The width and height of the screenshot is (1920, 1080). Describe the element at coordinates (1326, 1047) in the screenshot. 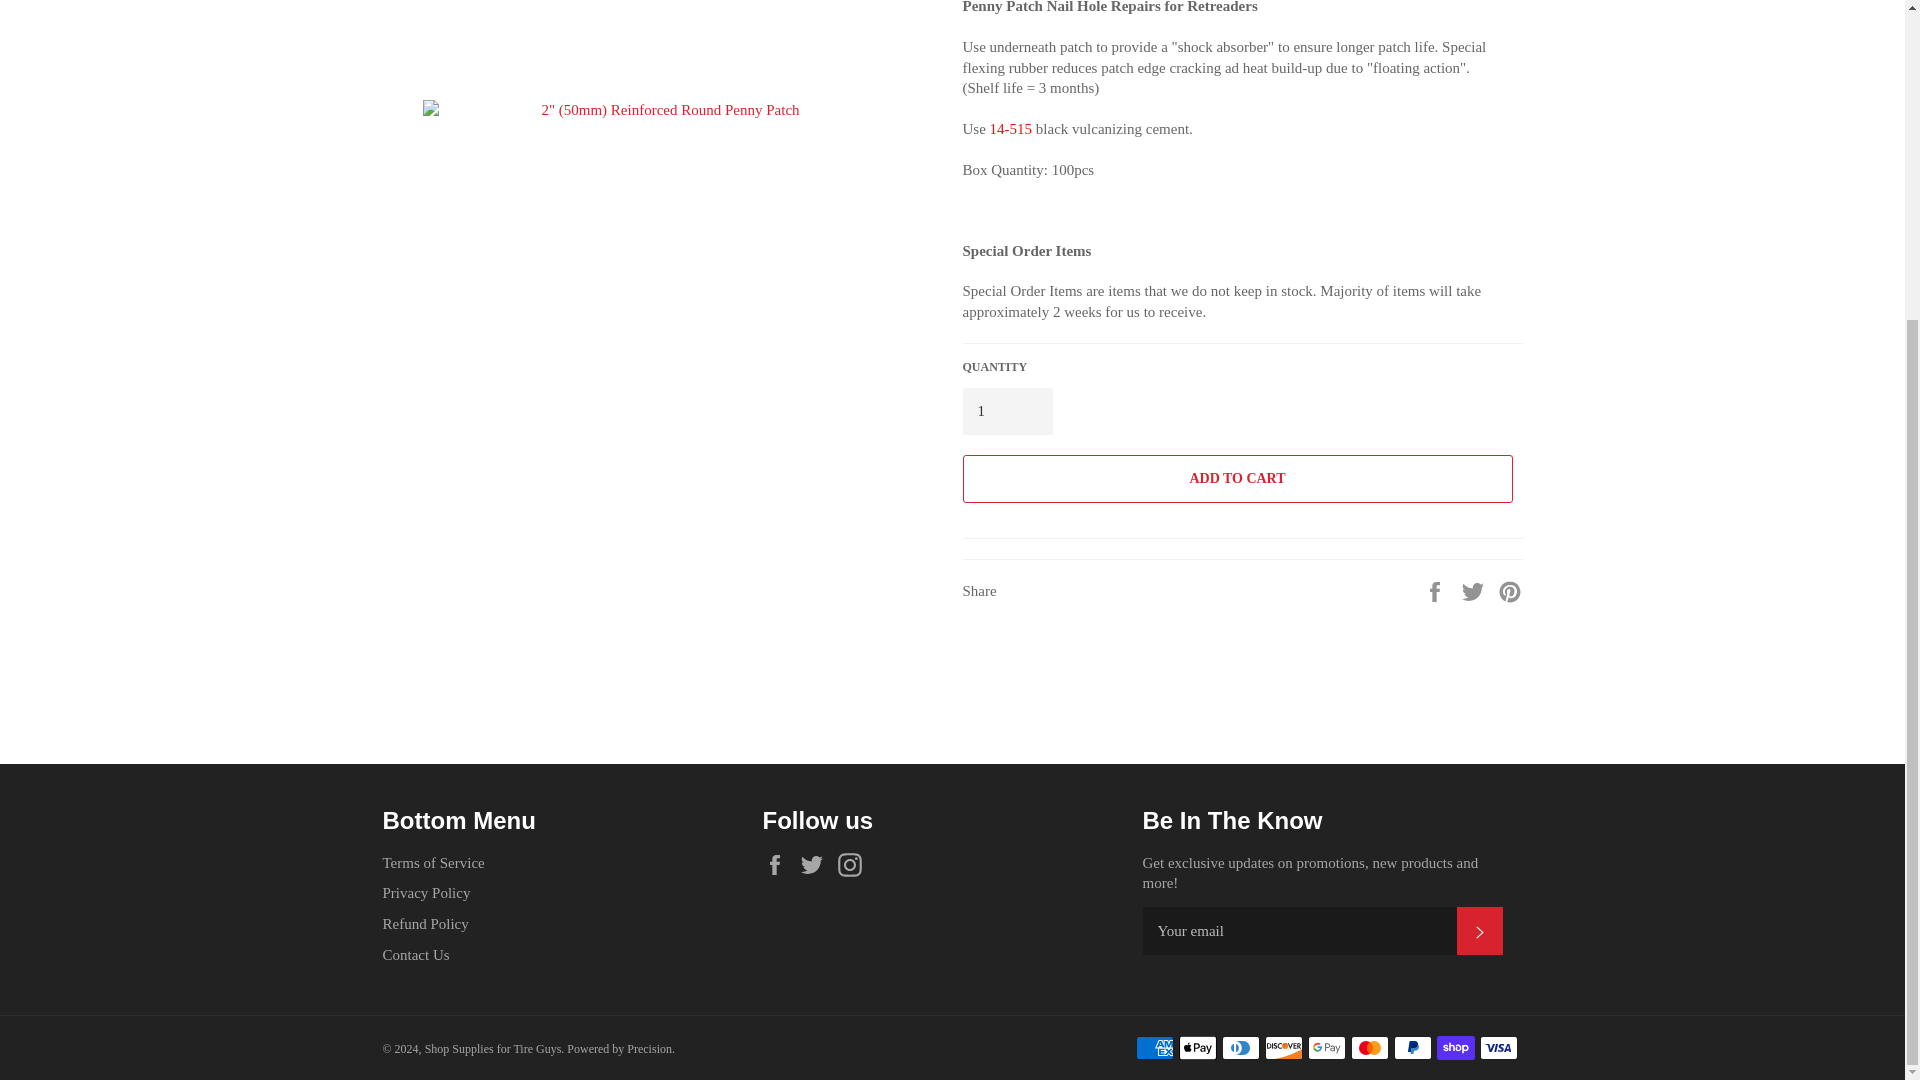

I see `Google Pay` at that location.